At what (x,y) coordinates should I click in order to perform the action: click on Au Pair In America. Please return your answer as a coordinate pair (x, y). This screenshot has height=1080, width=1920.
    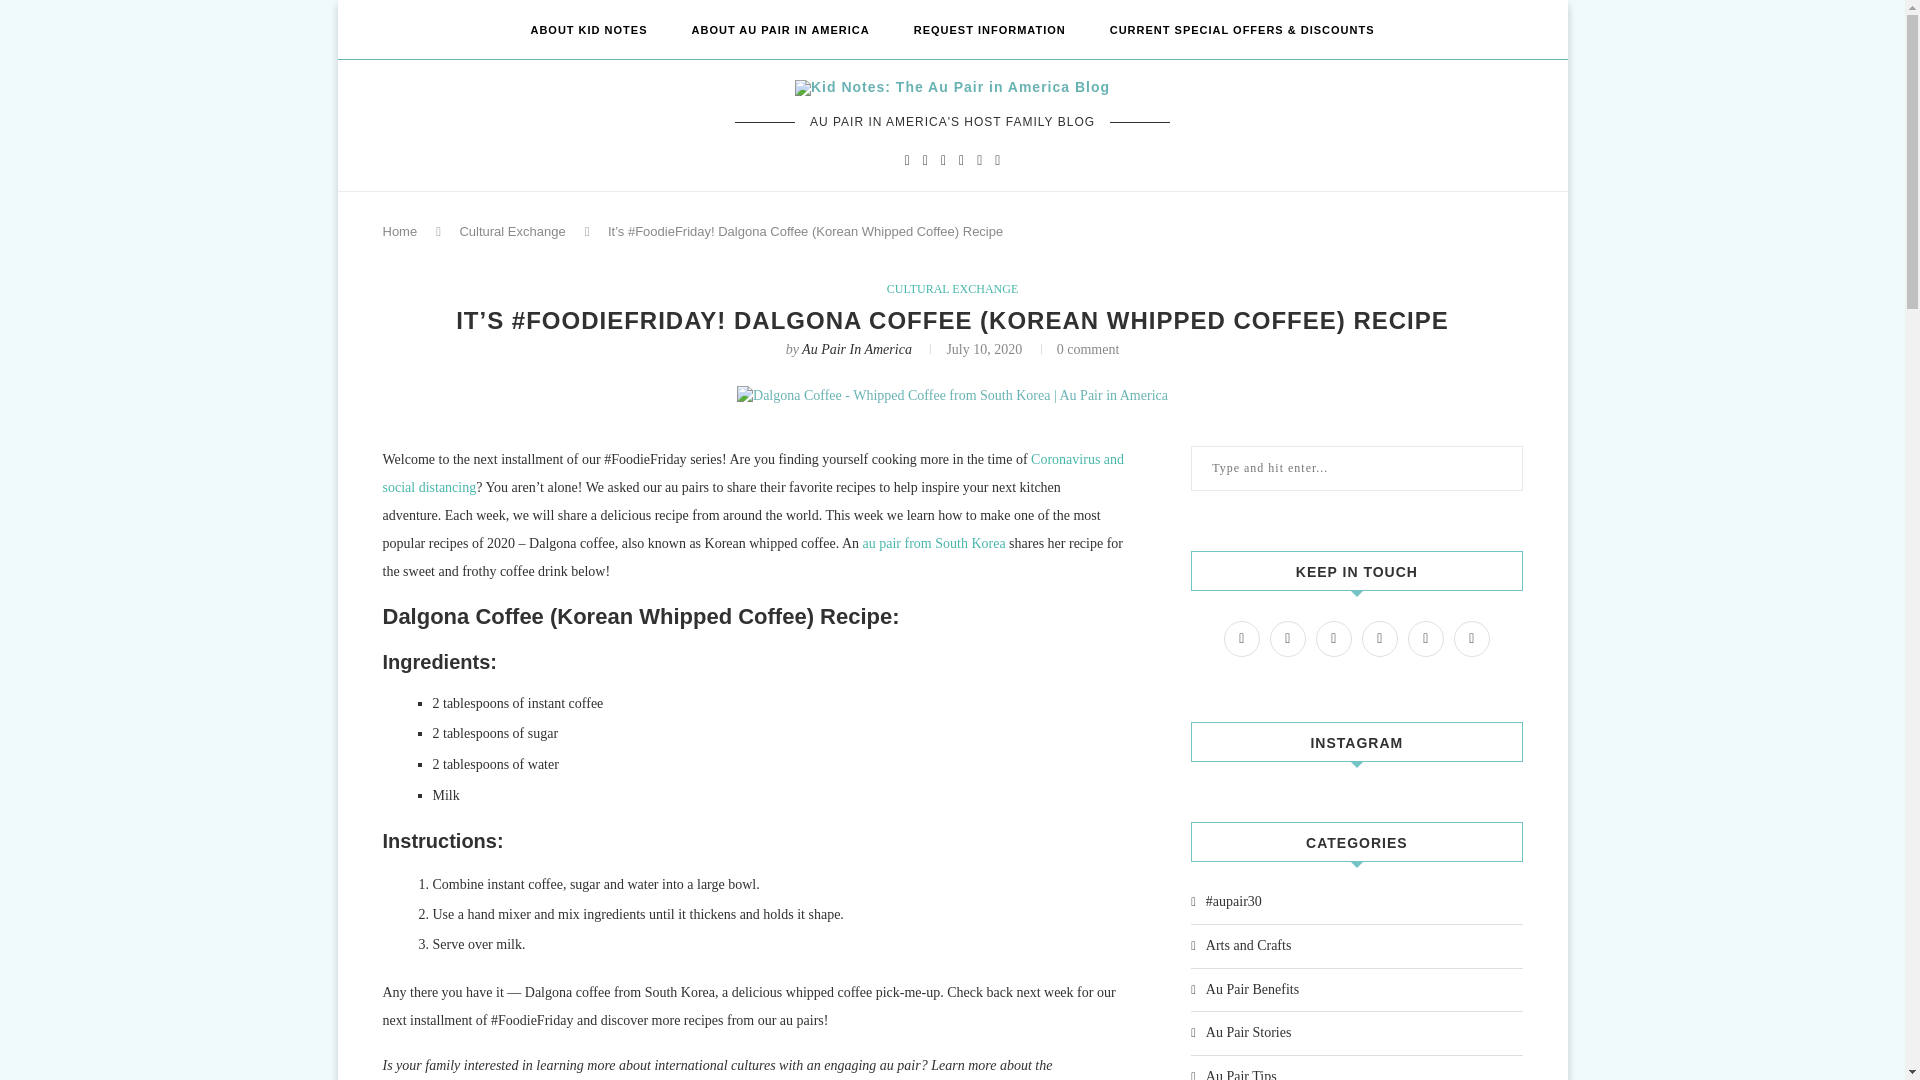
    Looking at the image, I should click on (857, 350).